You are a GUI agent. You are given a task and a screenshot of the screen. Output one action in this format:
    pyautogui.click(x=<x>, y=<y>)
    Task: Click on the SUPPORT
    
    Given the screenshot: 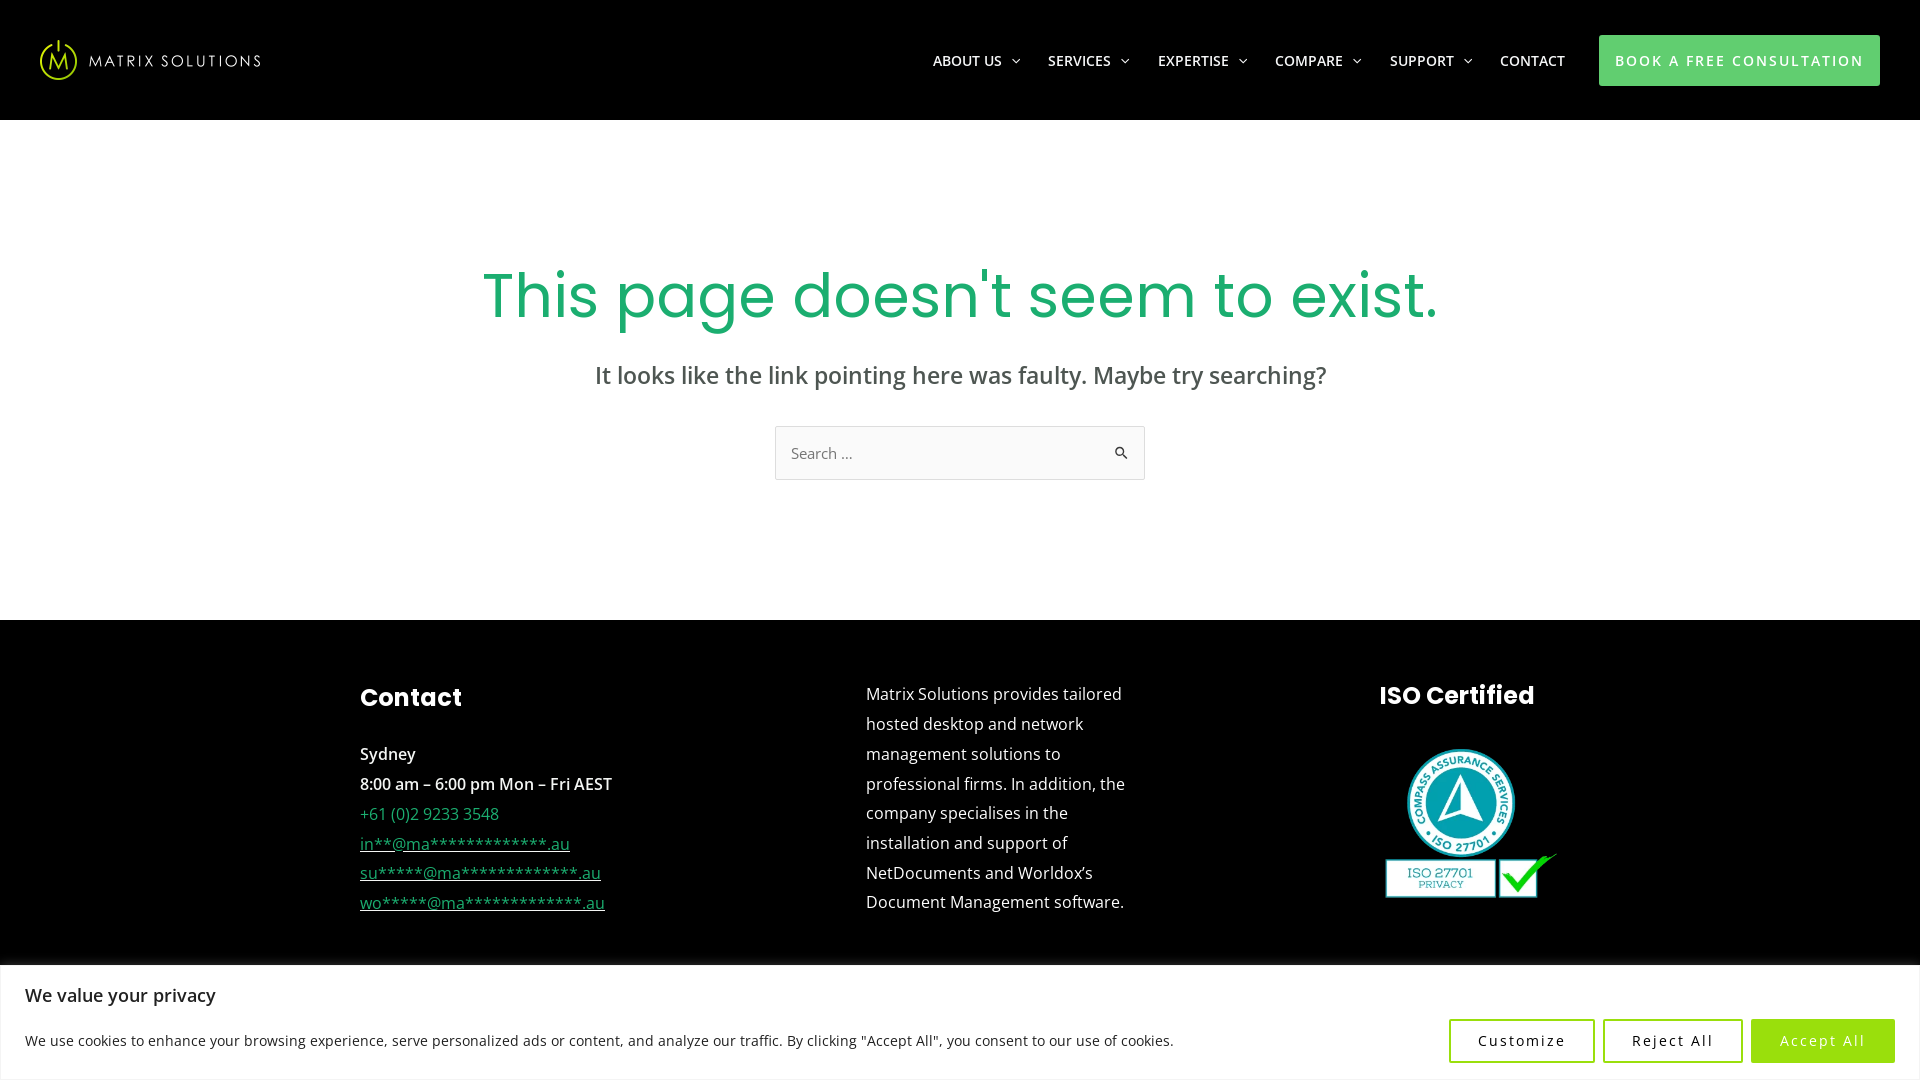 What is the action you would take?
    pyautogui.click(x=1431, y=60)
    